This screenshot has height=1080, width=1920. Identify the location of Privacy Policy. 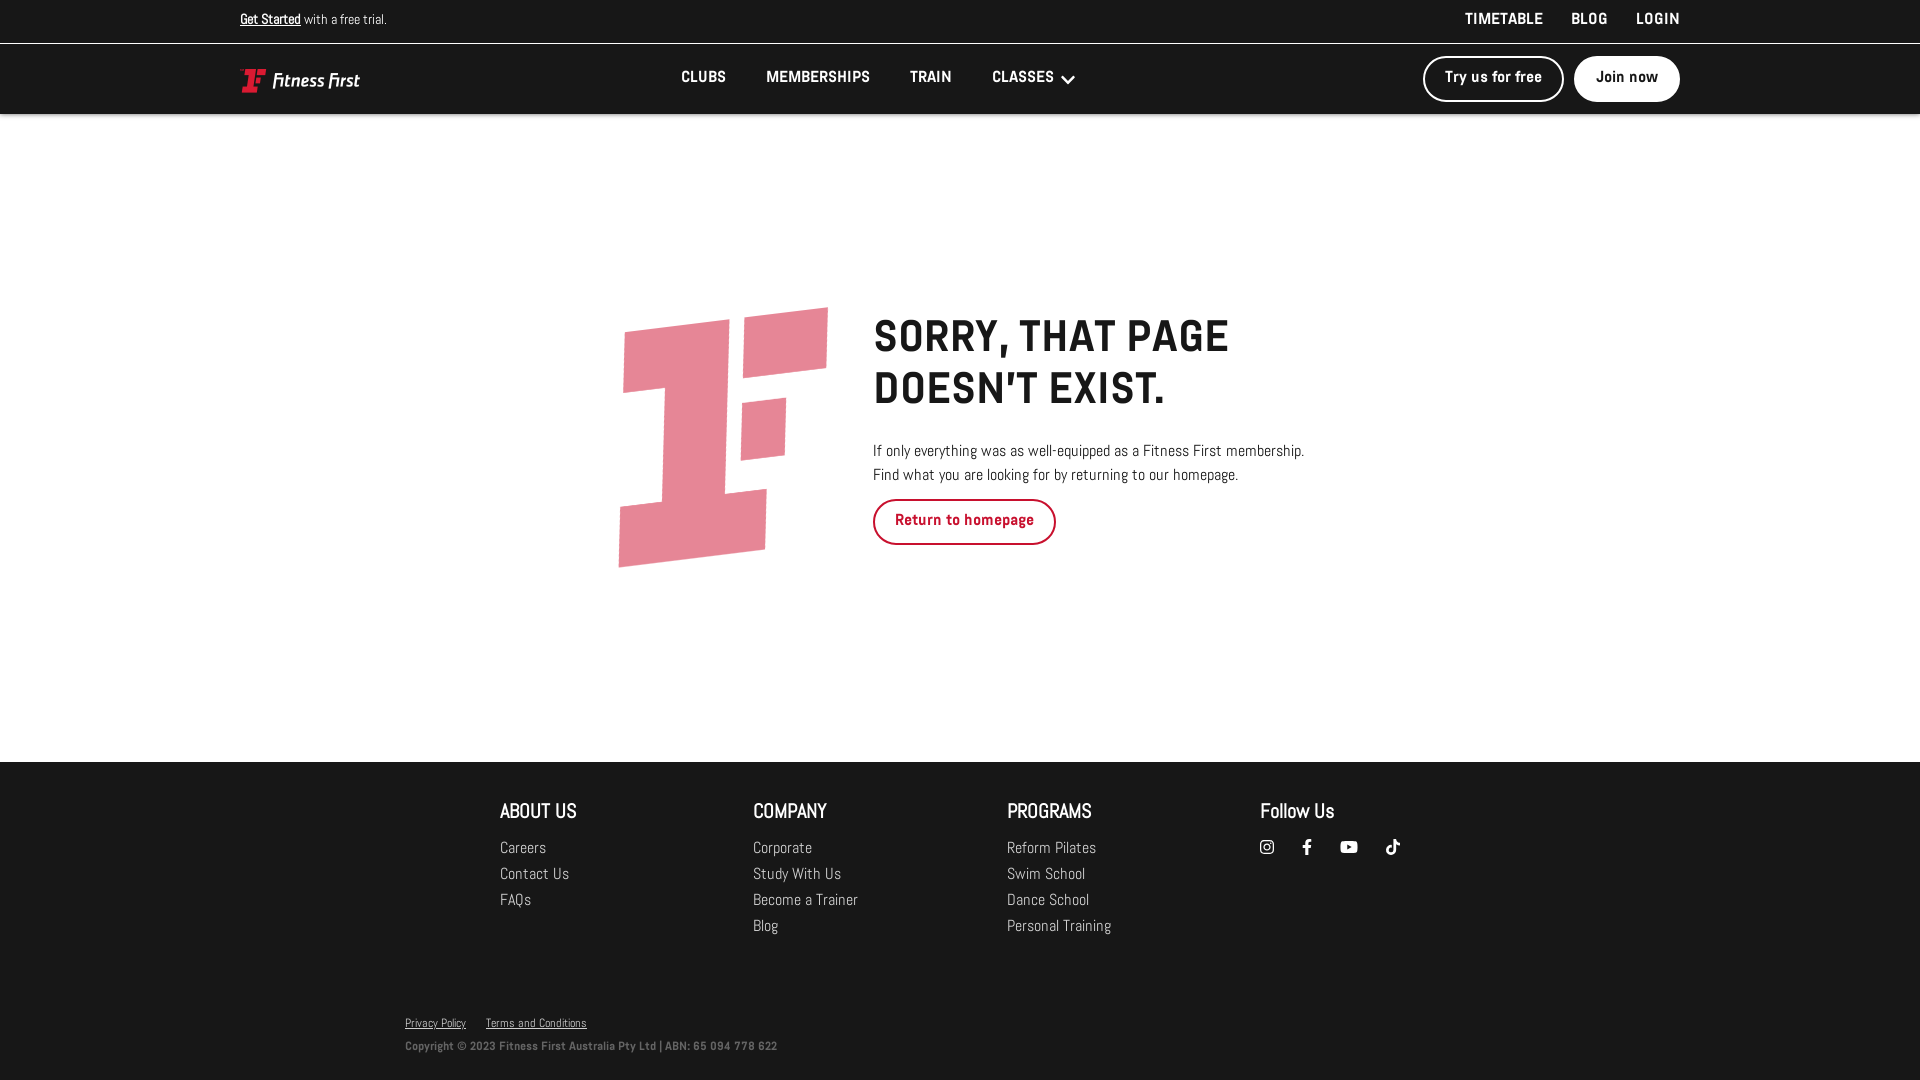
(436, 1024).